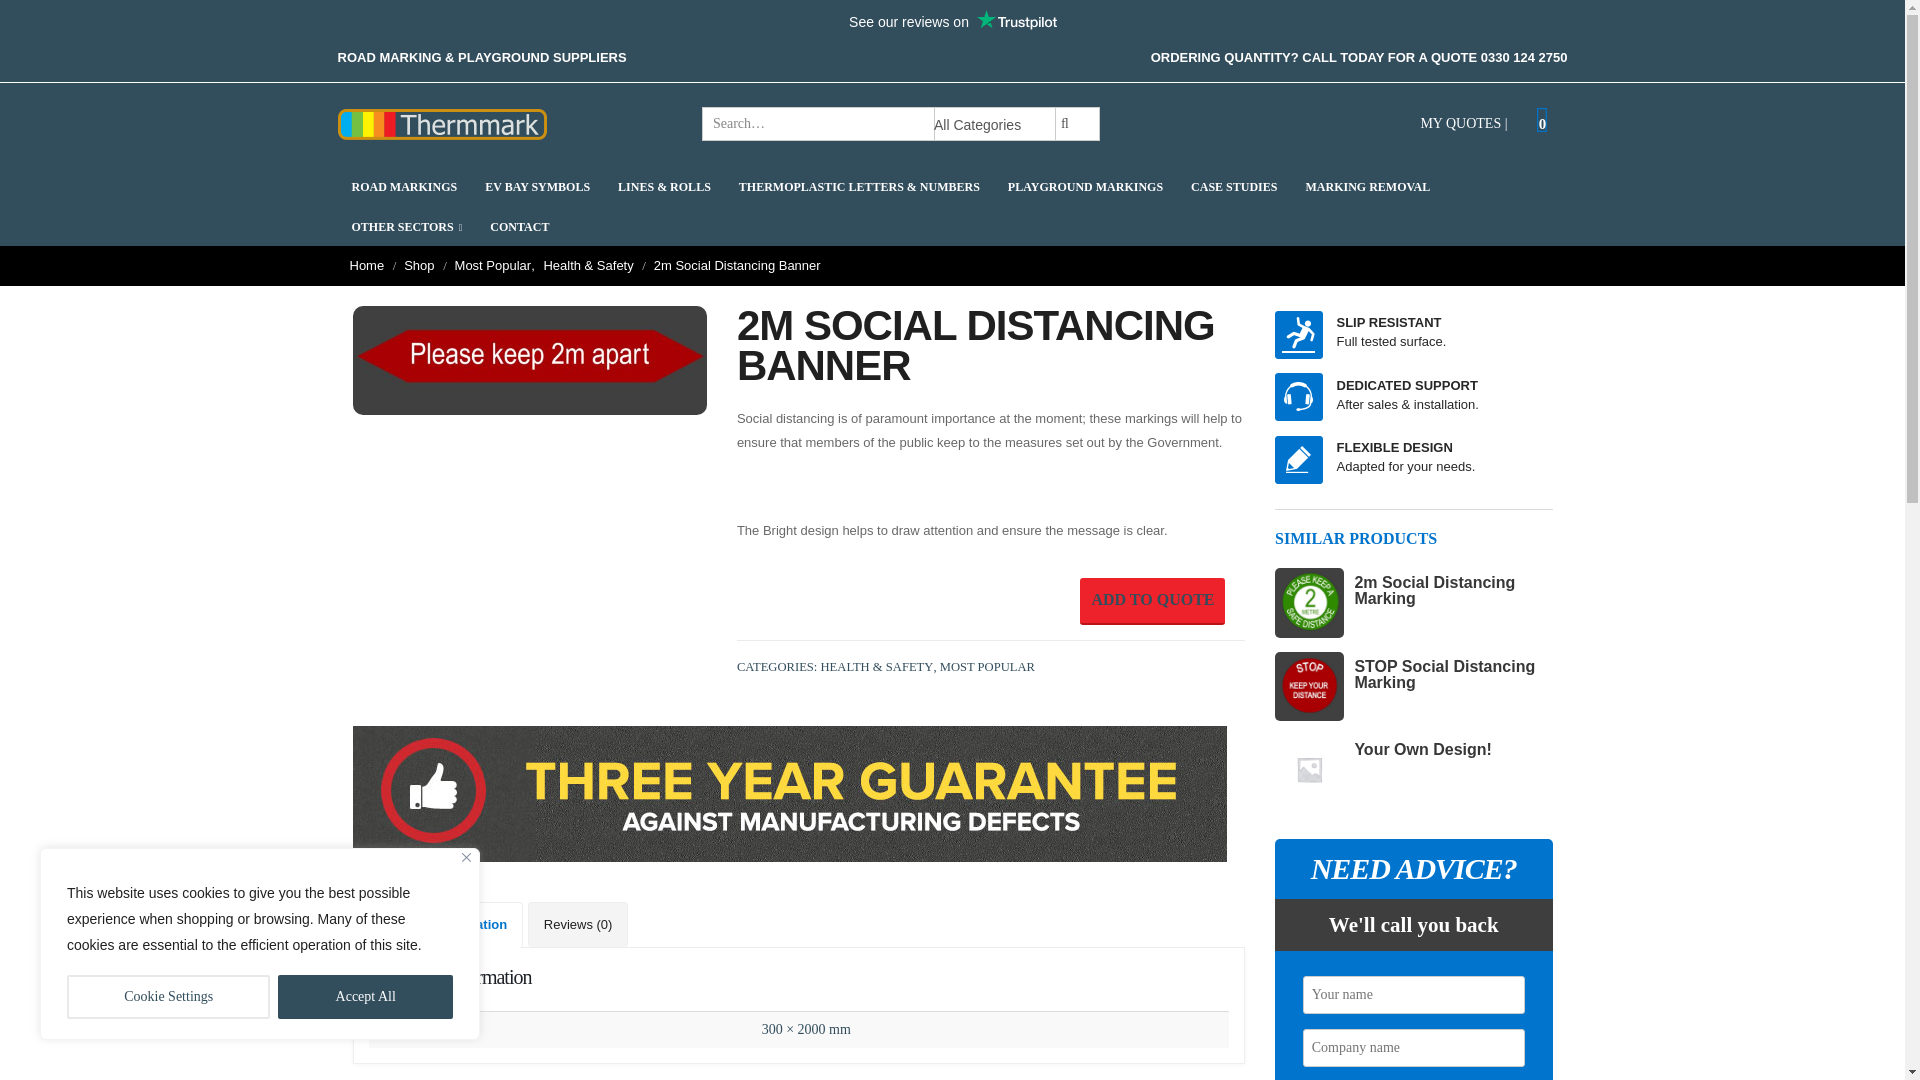  Describe the element at coordinates (1524, 56) in the screenshot. I see `0330 124 2750` at that location.